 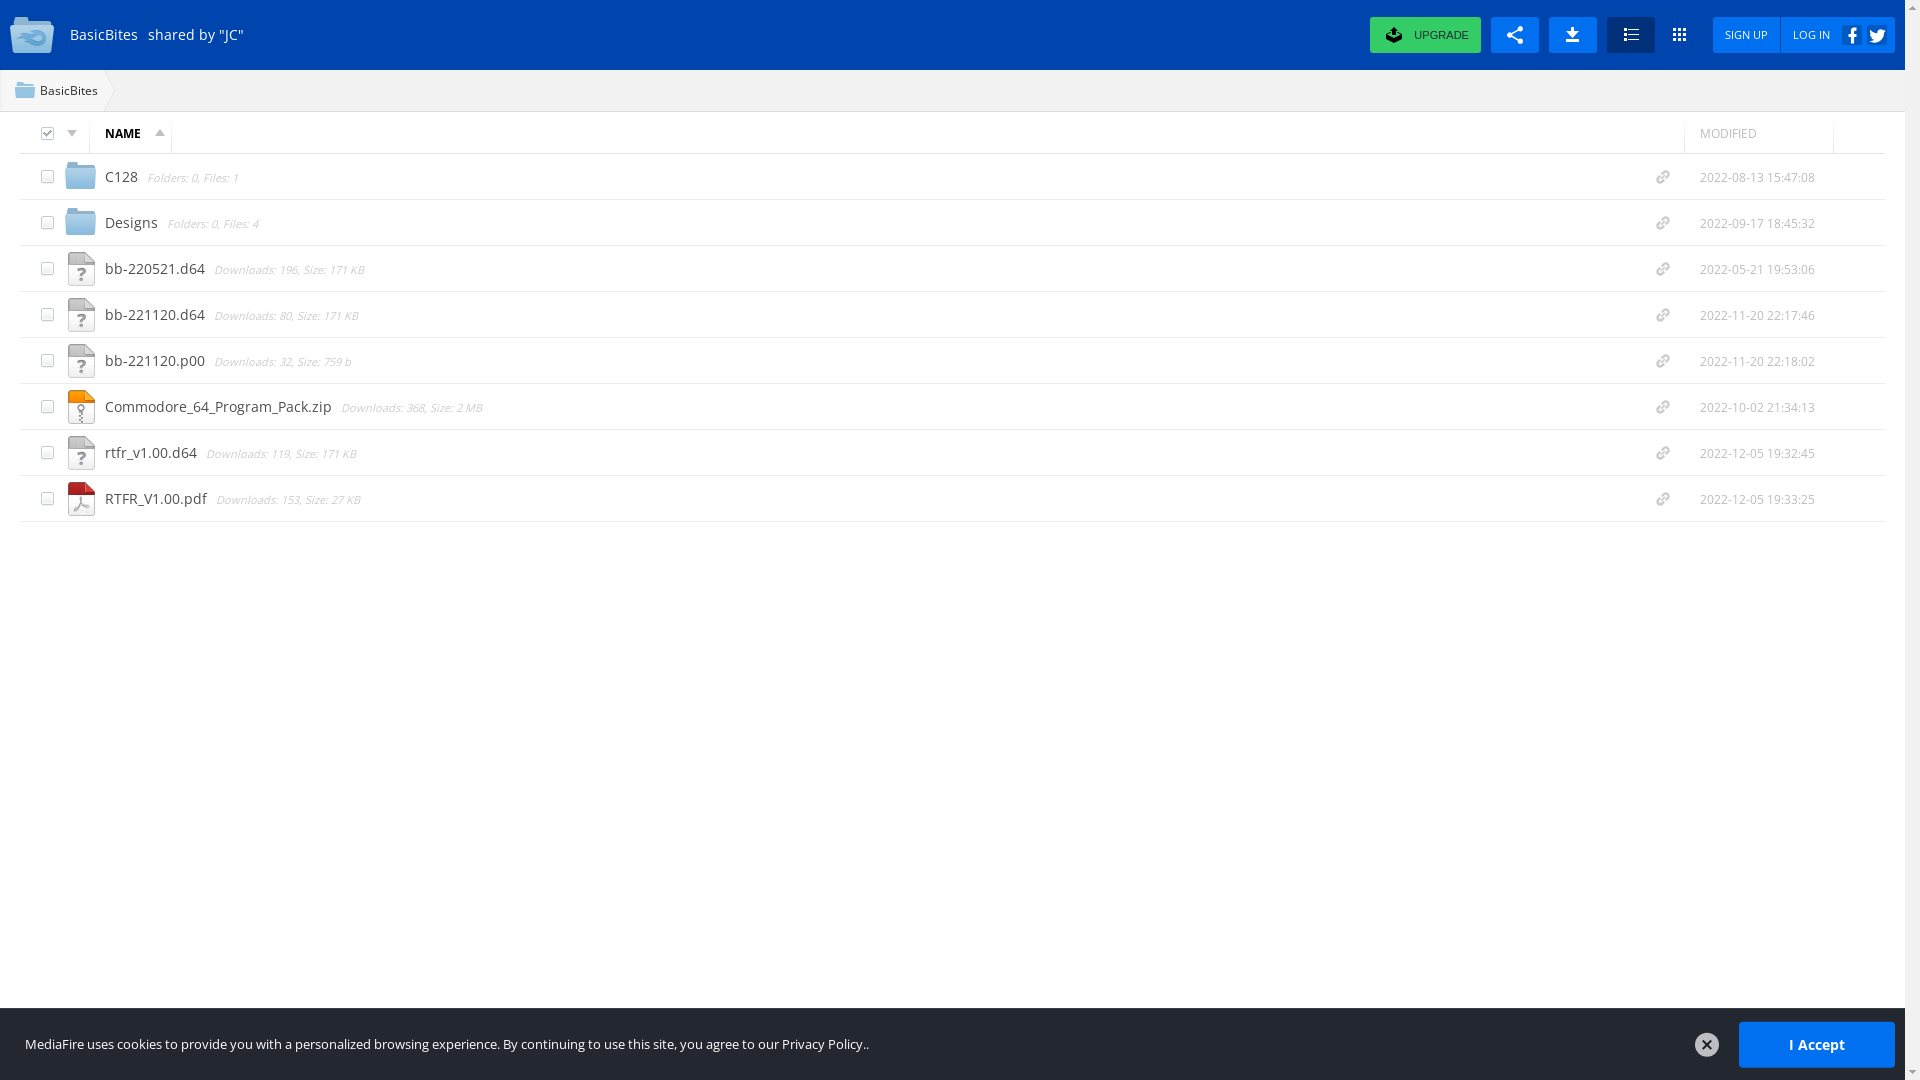 I want to click on Select/Deselect Item, so click(x=48, y=268).